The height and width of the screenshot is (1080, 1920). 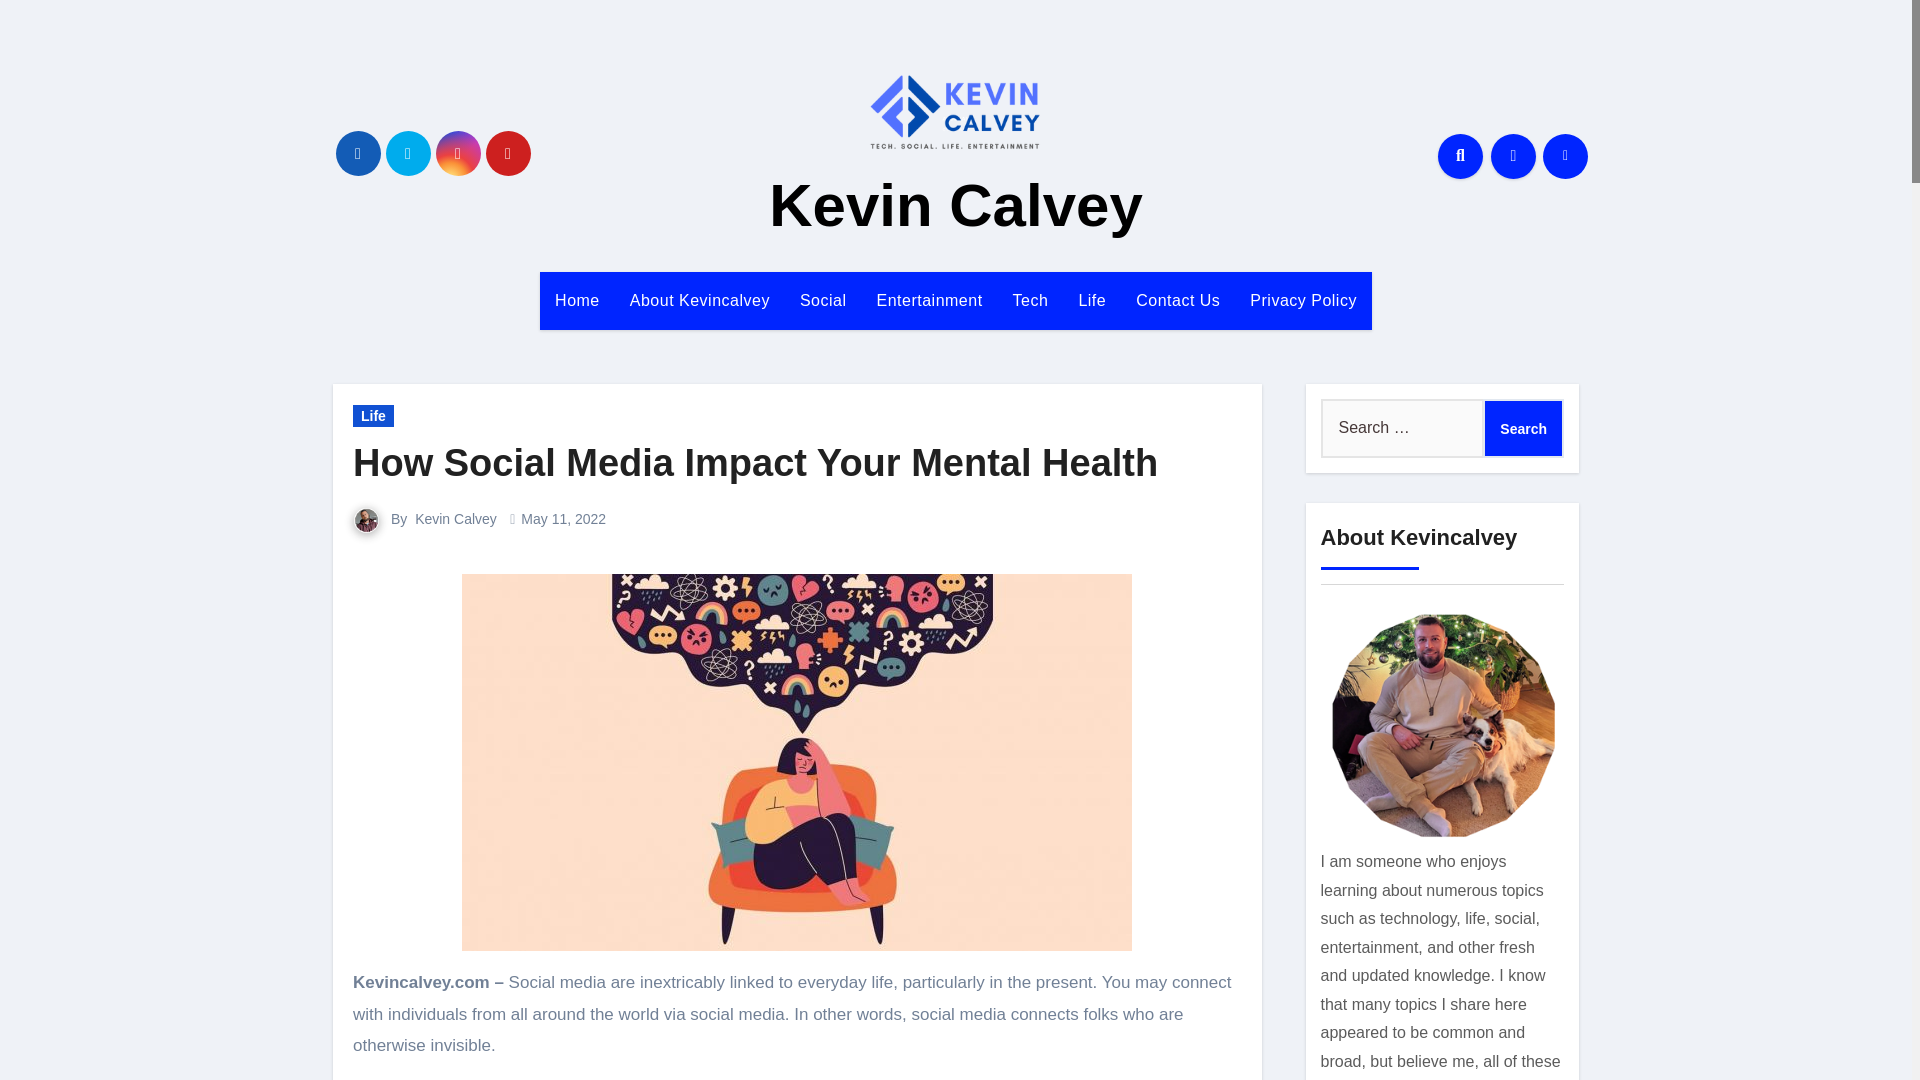 What do you see at coordinates (824, 301) in the screenshot?
I see `Social` at bounding box center [824, 301].